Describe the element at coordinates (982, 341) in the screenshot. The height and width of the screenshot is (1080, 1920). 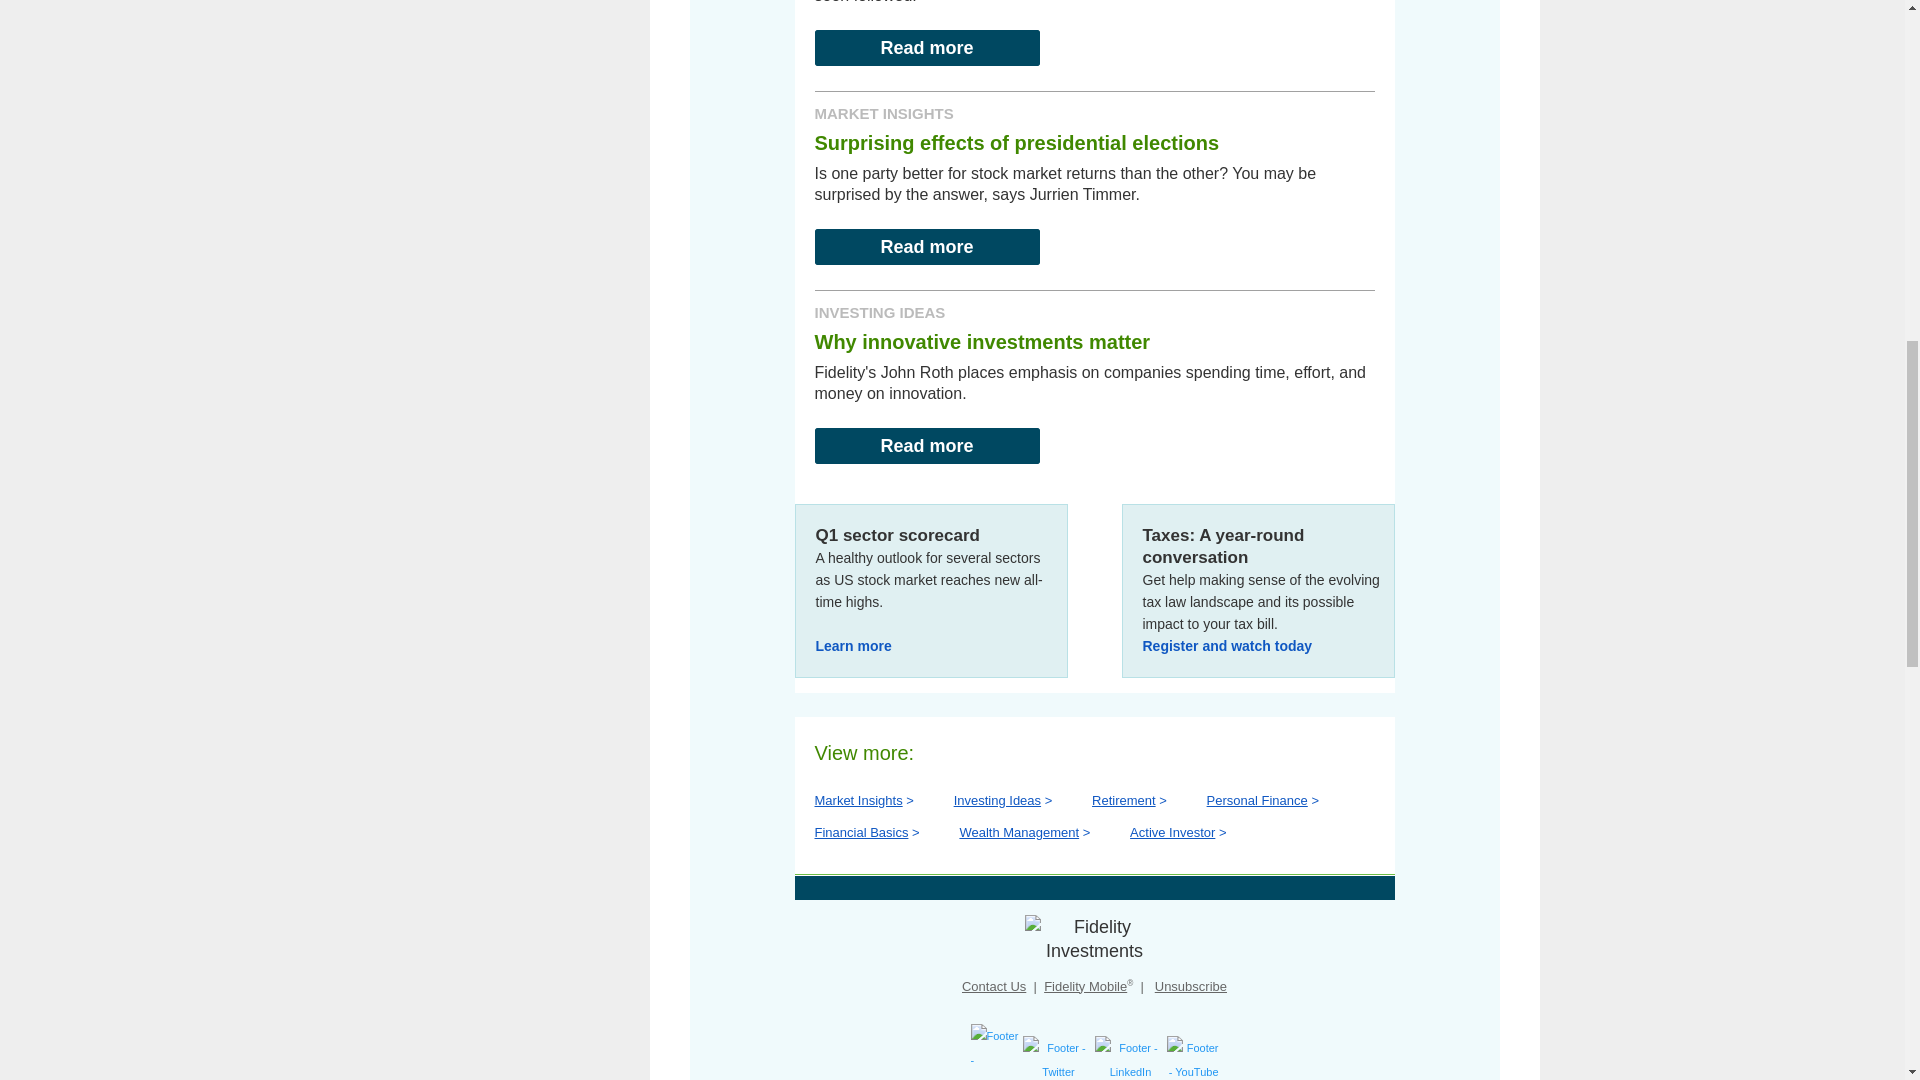
I see `Why innovative investments matter` at that location.